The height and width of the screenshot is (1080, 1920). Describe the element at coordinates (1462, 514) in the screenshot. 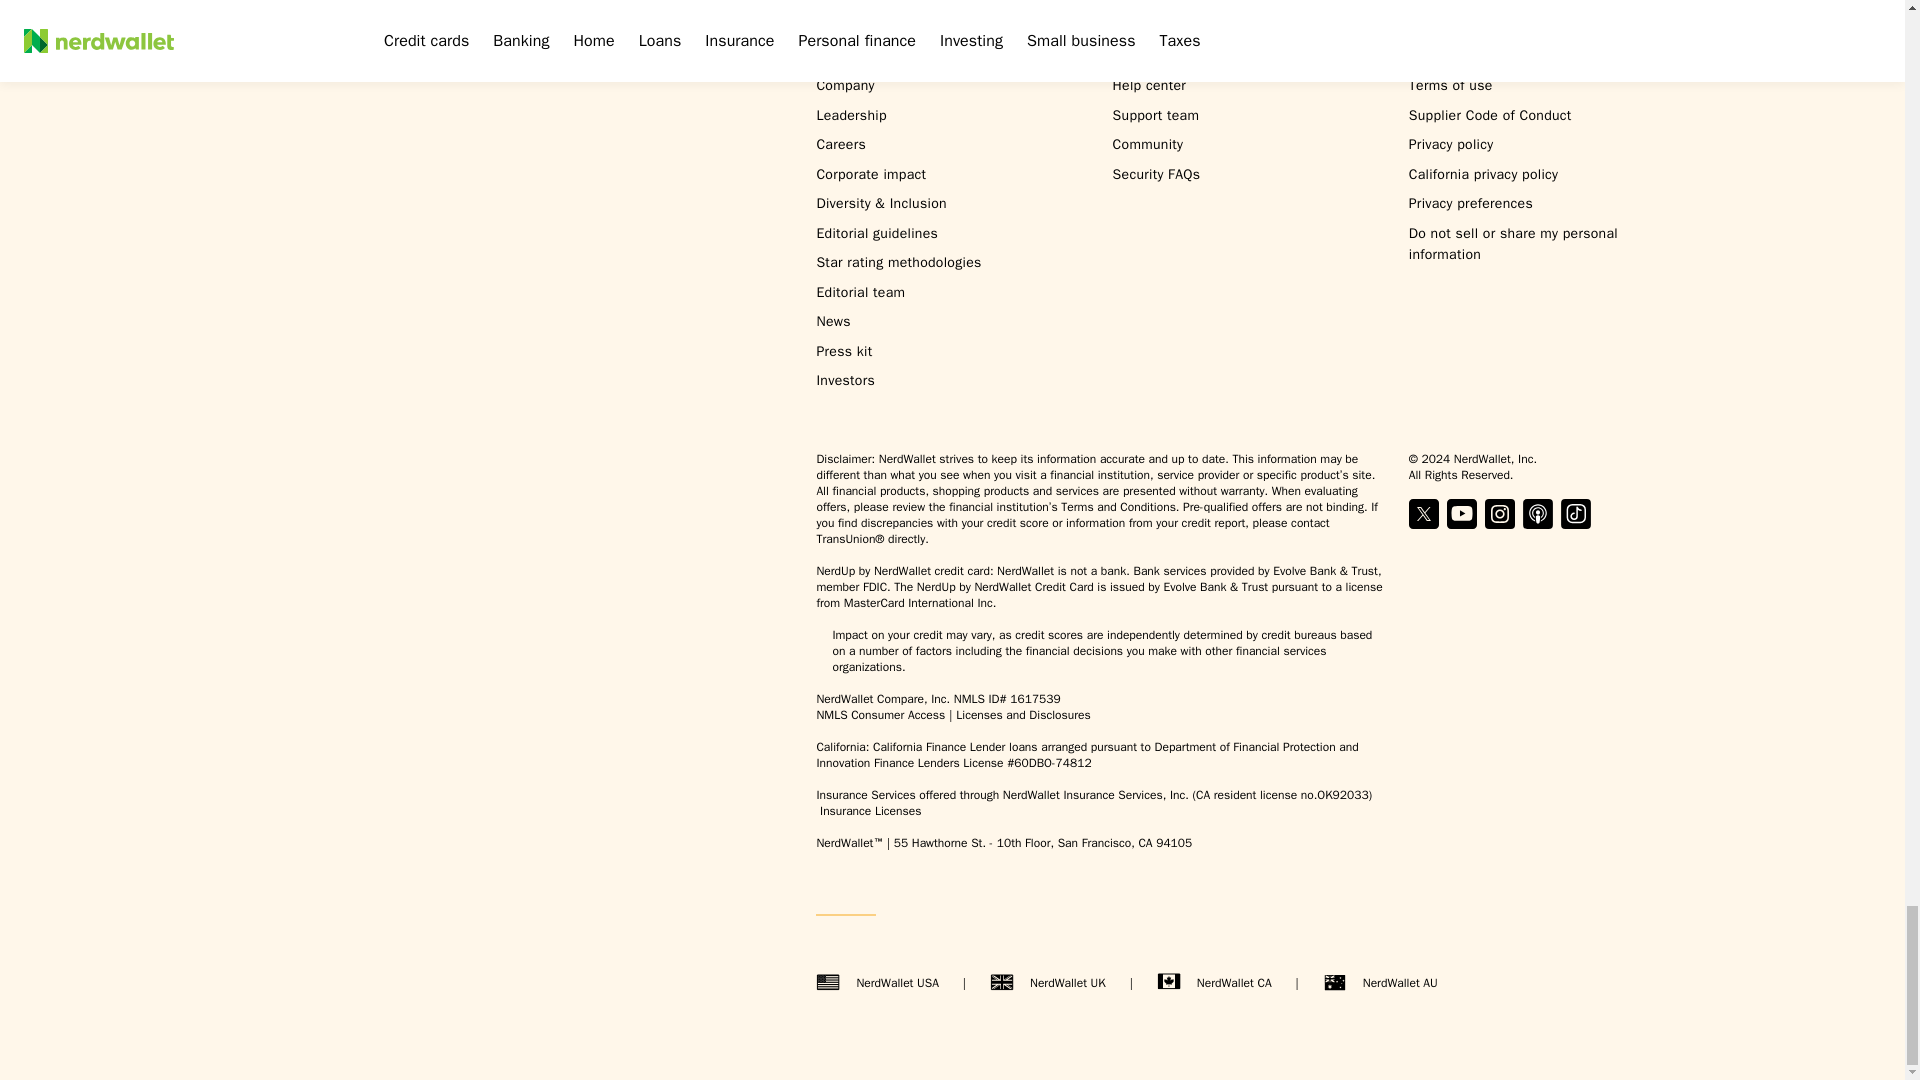

I see `YouTube` at that location.